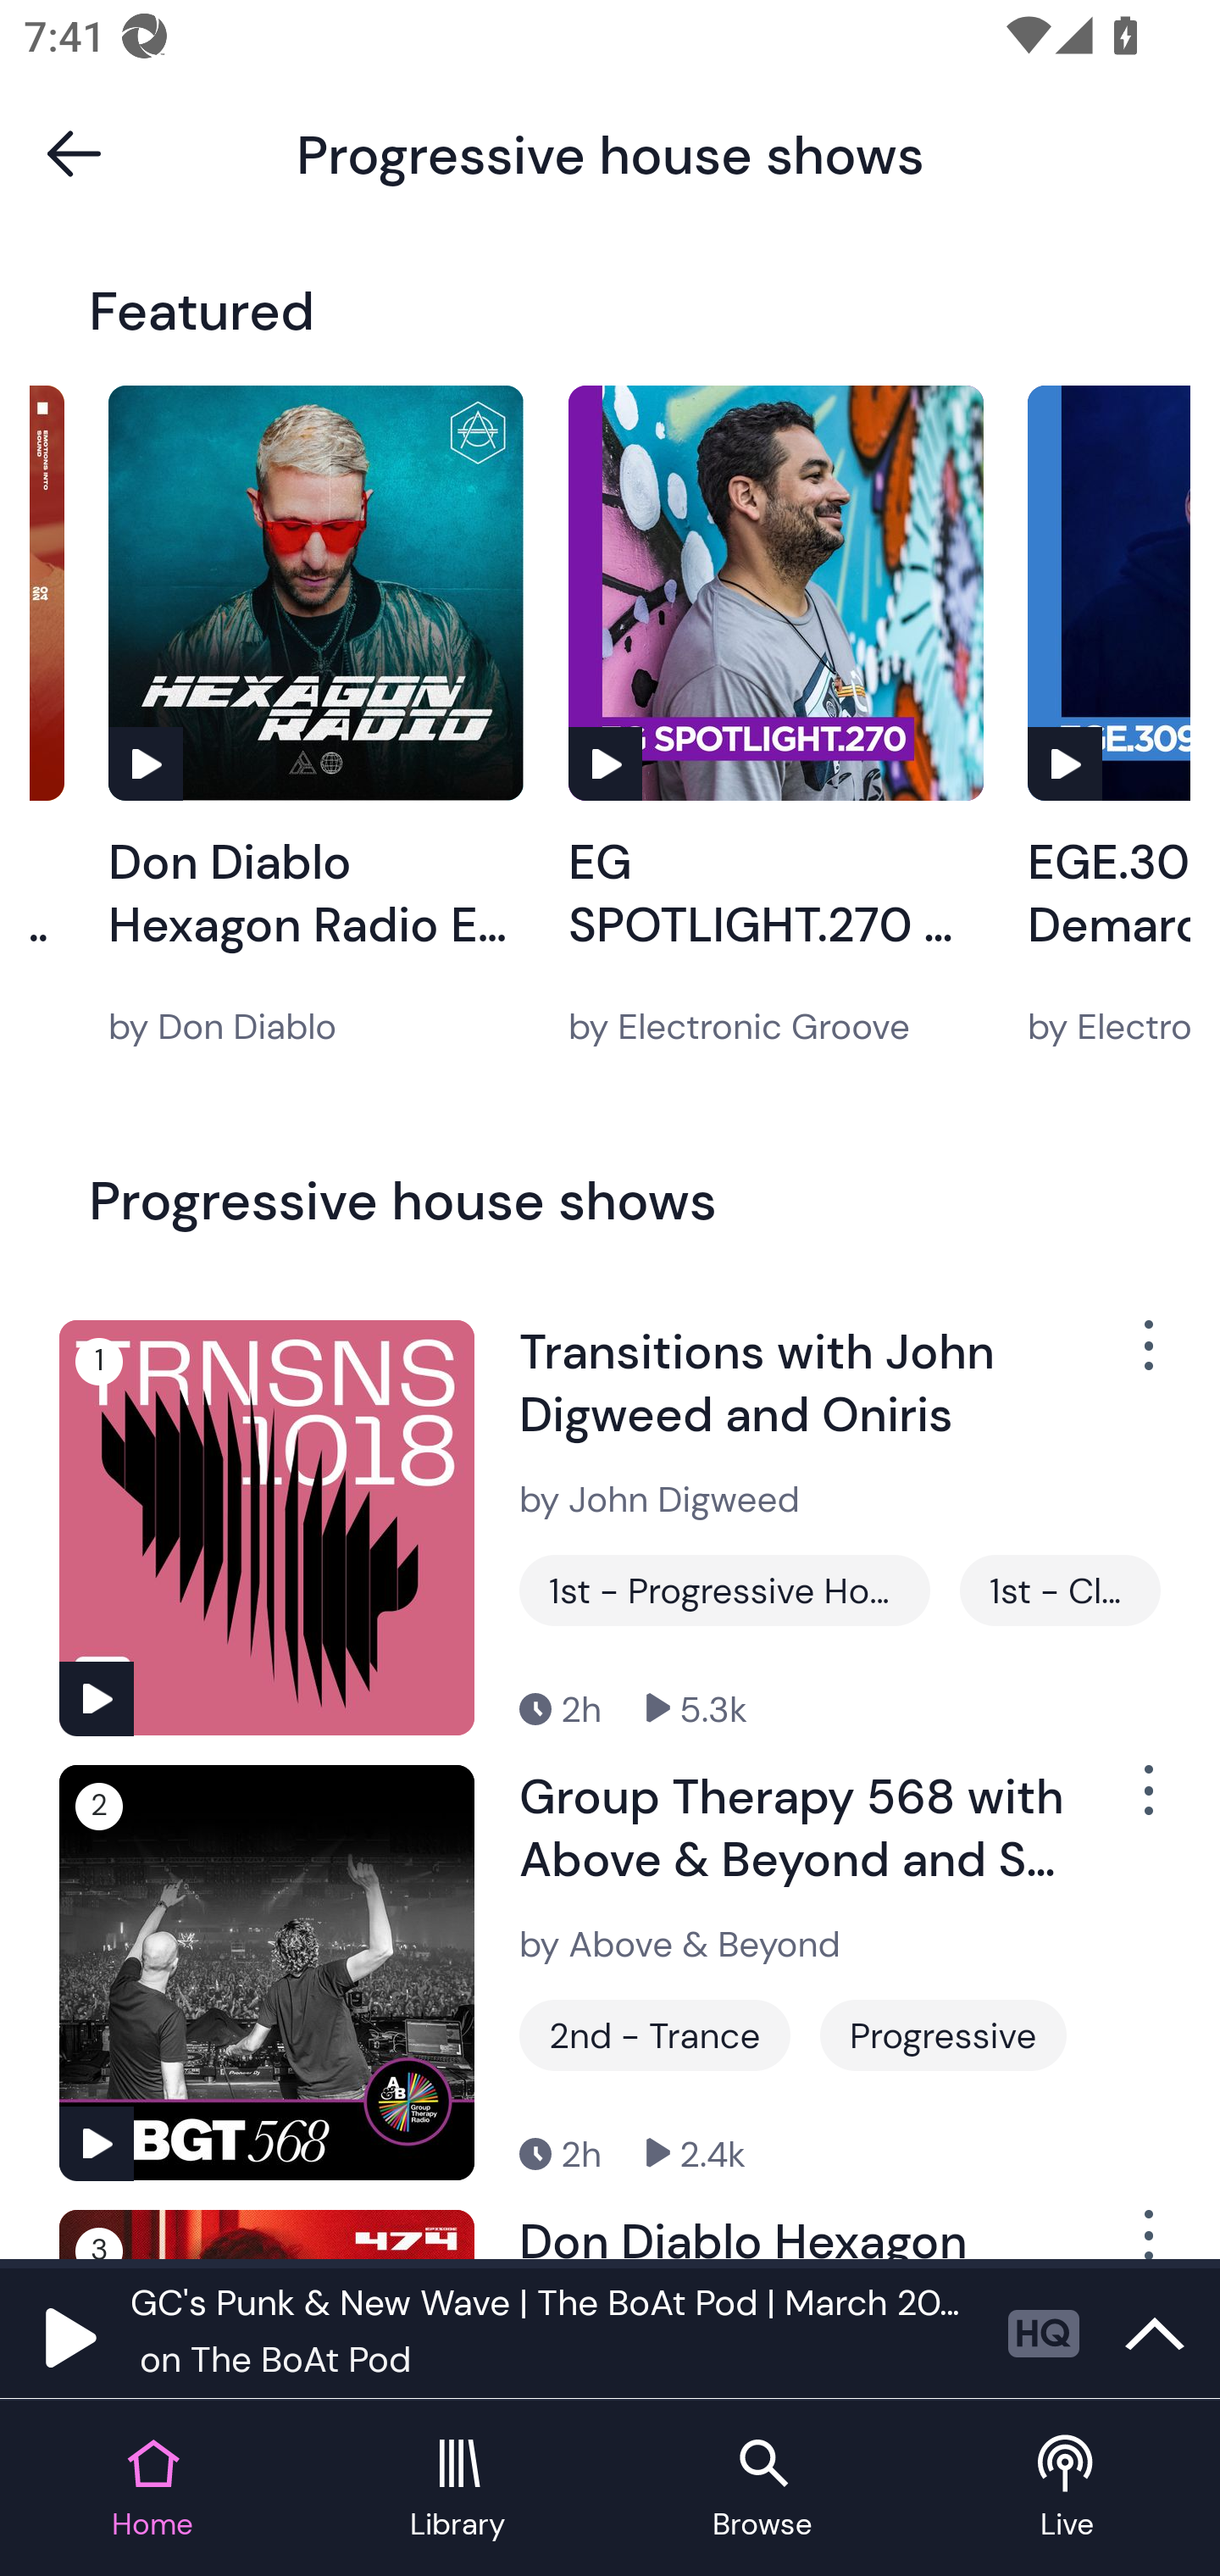 This screenshot has height=2576, width=1220. Describe the element at coordinates (1145, 1803) in the screenshot. I see `Show Options Menu Button` at that location.